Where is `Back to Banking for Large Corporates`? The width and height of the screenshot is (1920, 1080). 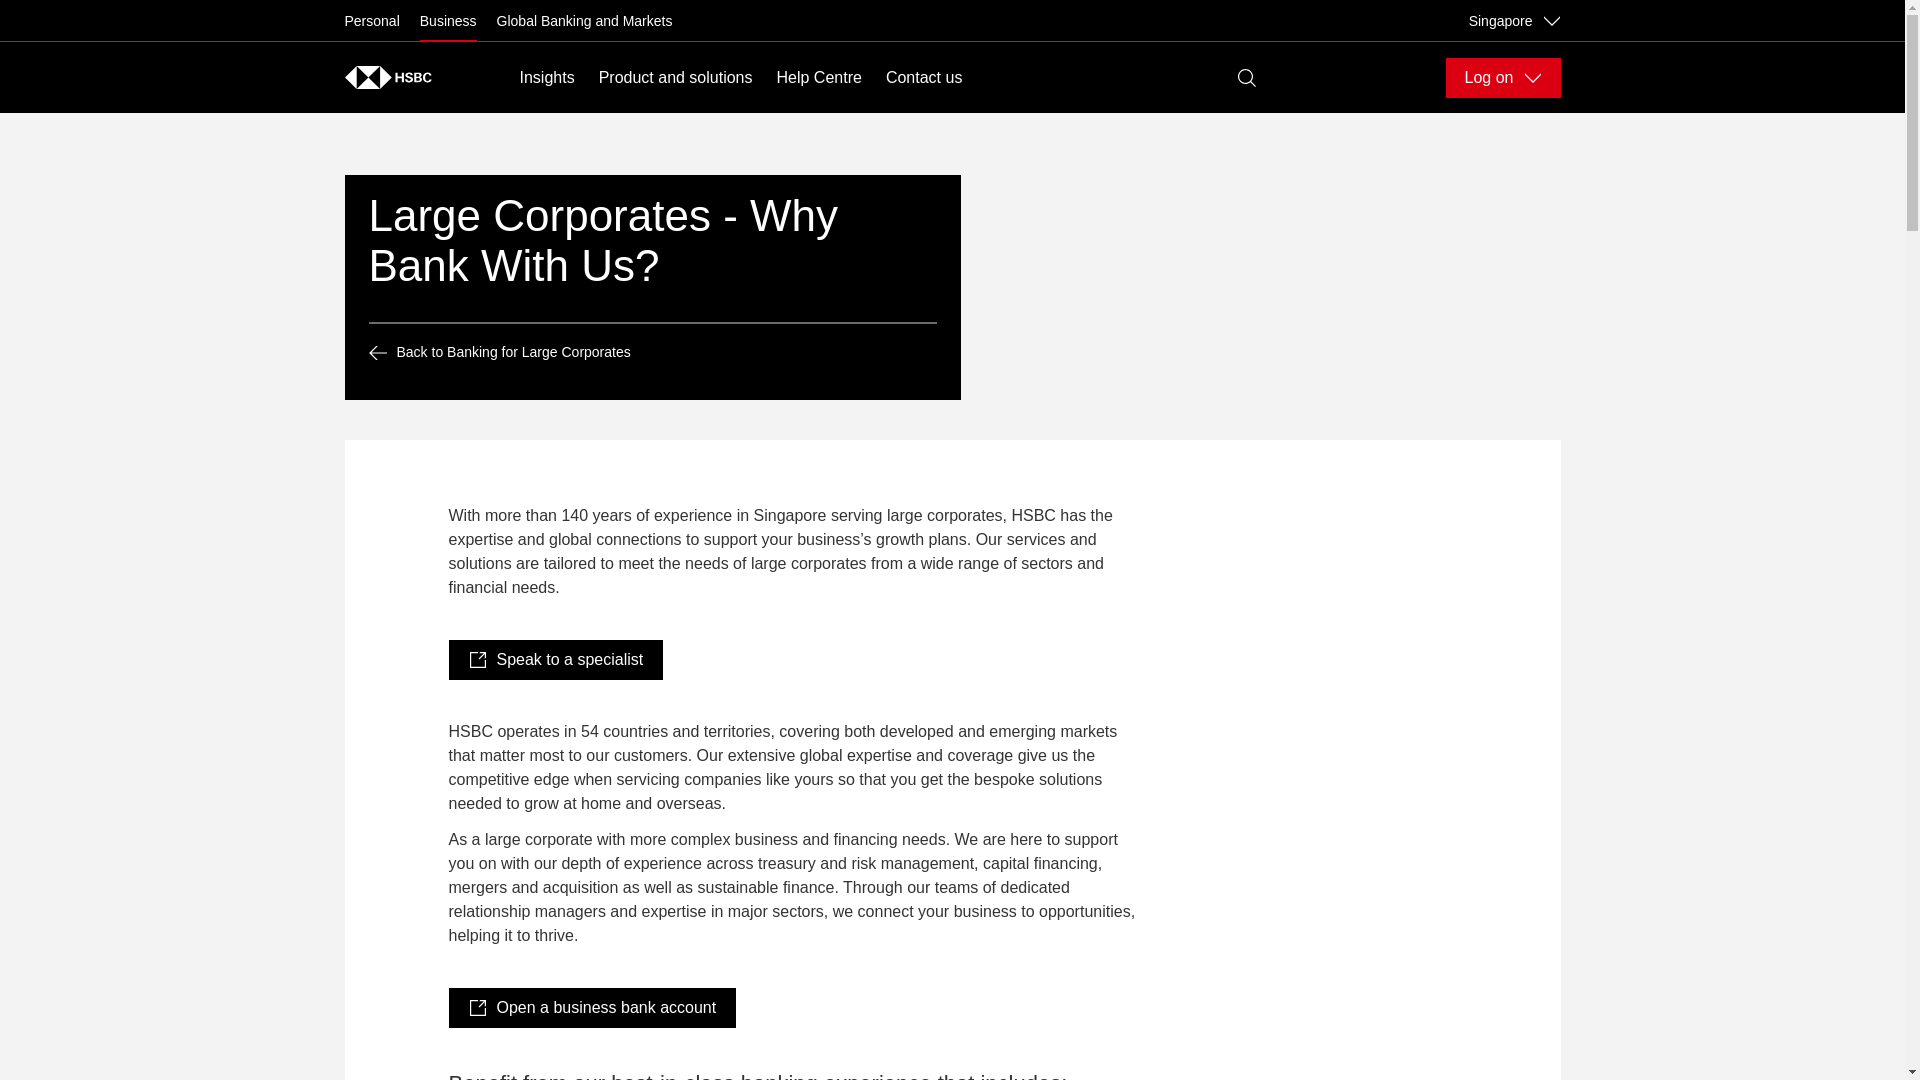
Back to Banking for Large Corporates is located at coordinates (652, 352).